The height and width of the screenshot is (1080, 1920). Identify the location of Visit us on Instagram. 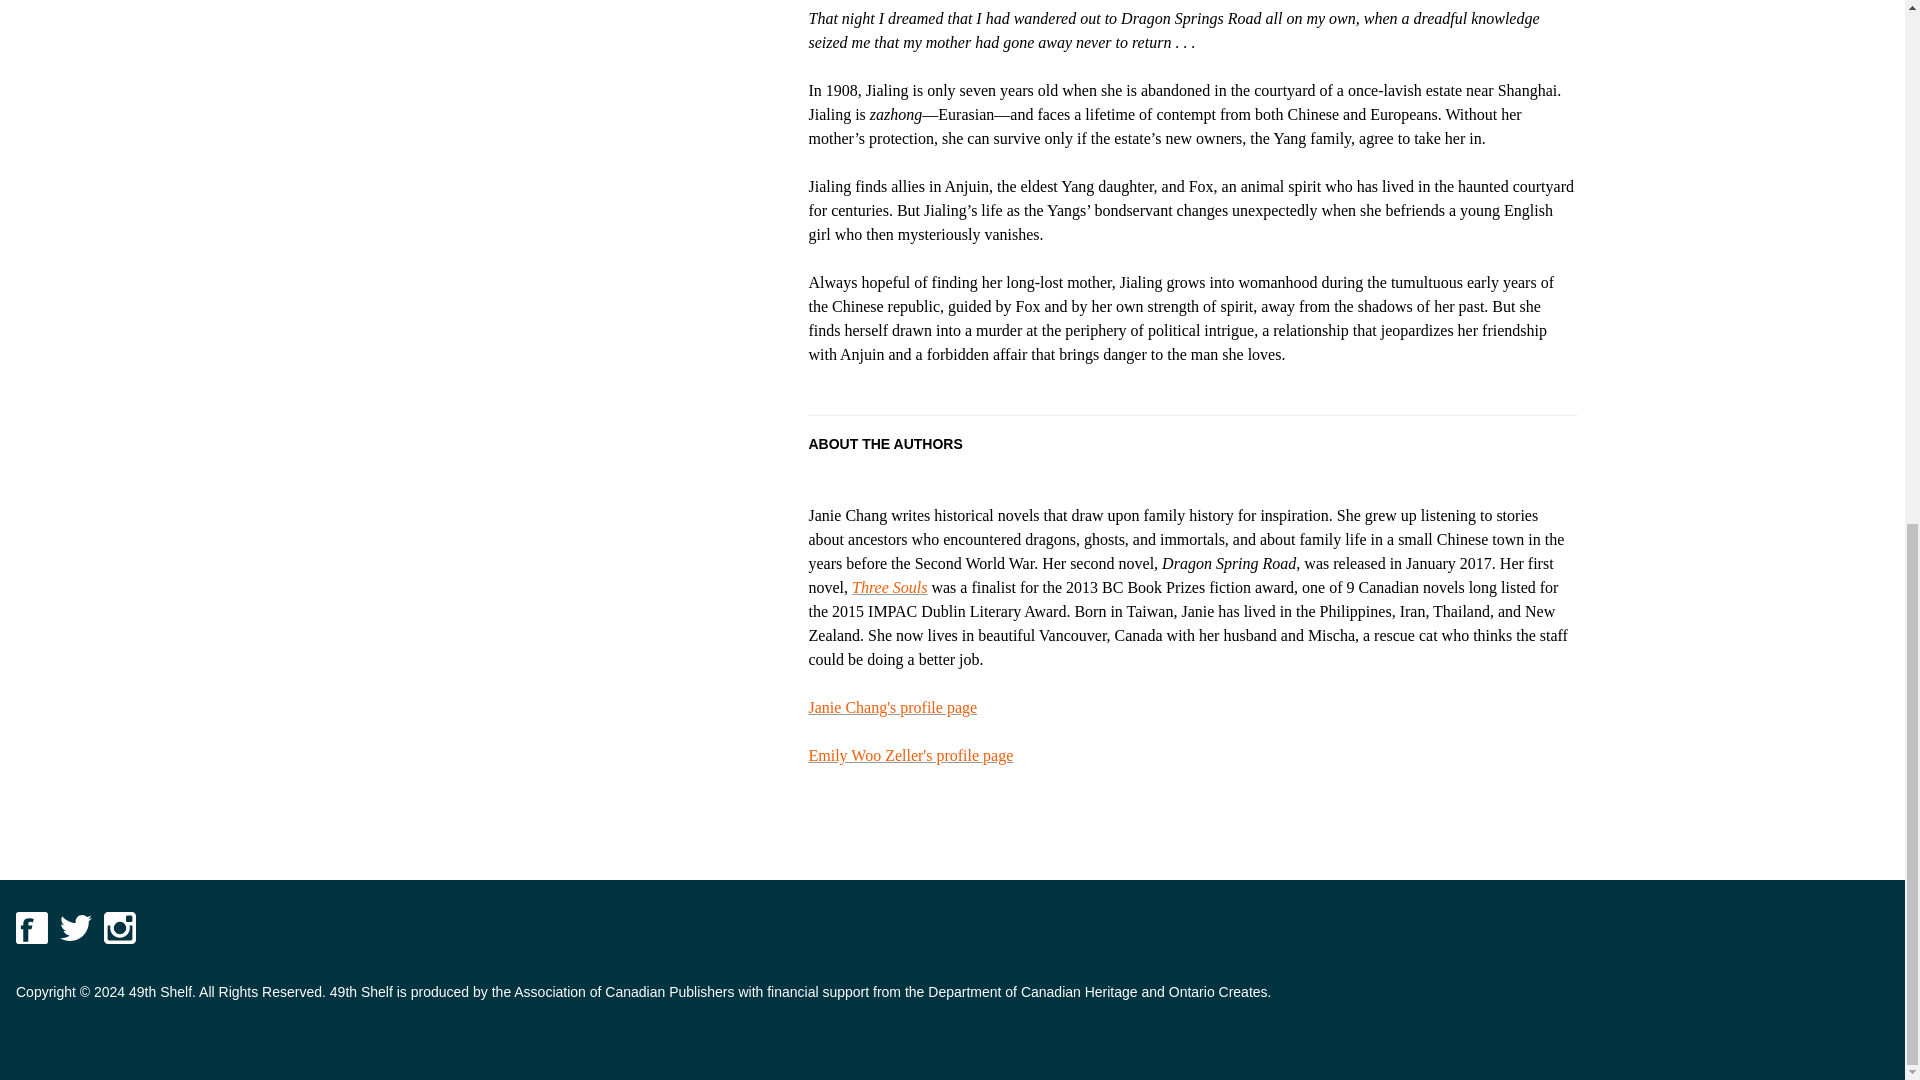
(120, 927).